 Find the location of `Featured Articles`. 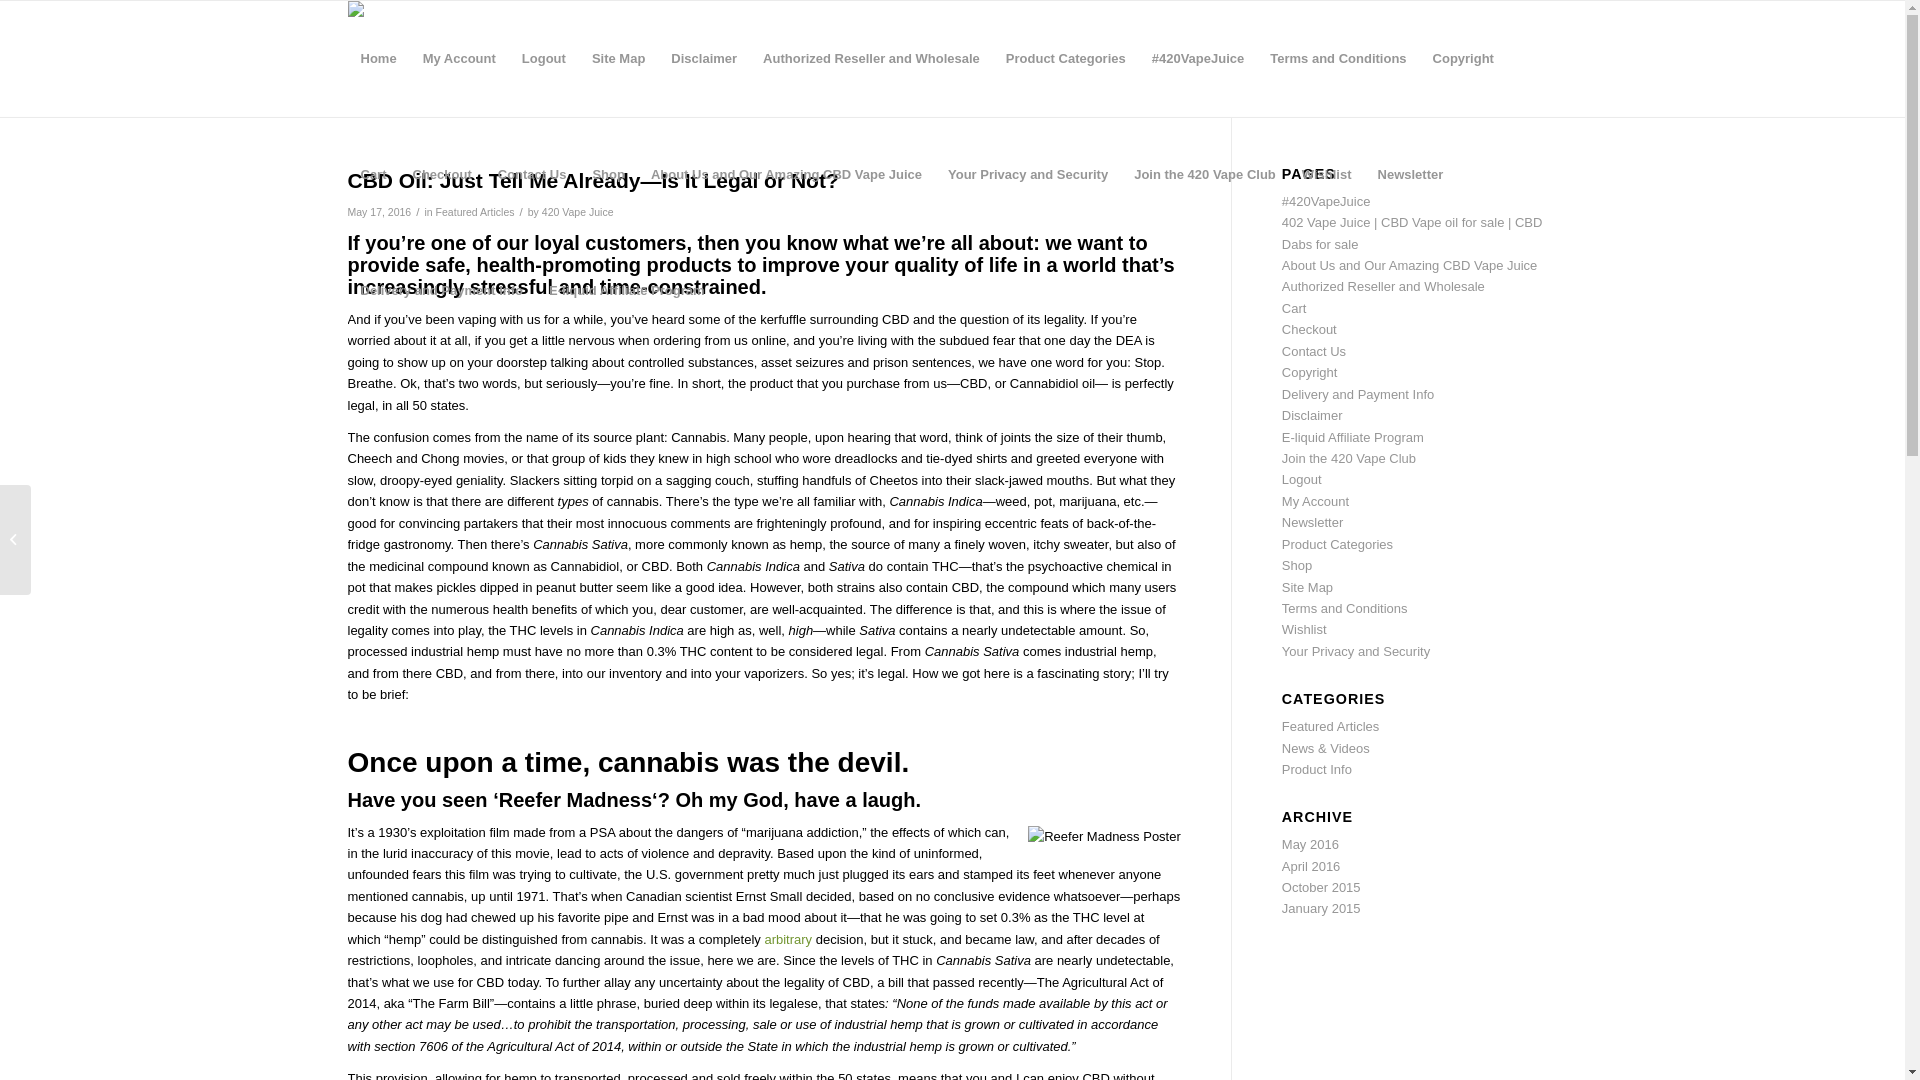

Featured Articles is located at coordinates (476, 212).